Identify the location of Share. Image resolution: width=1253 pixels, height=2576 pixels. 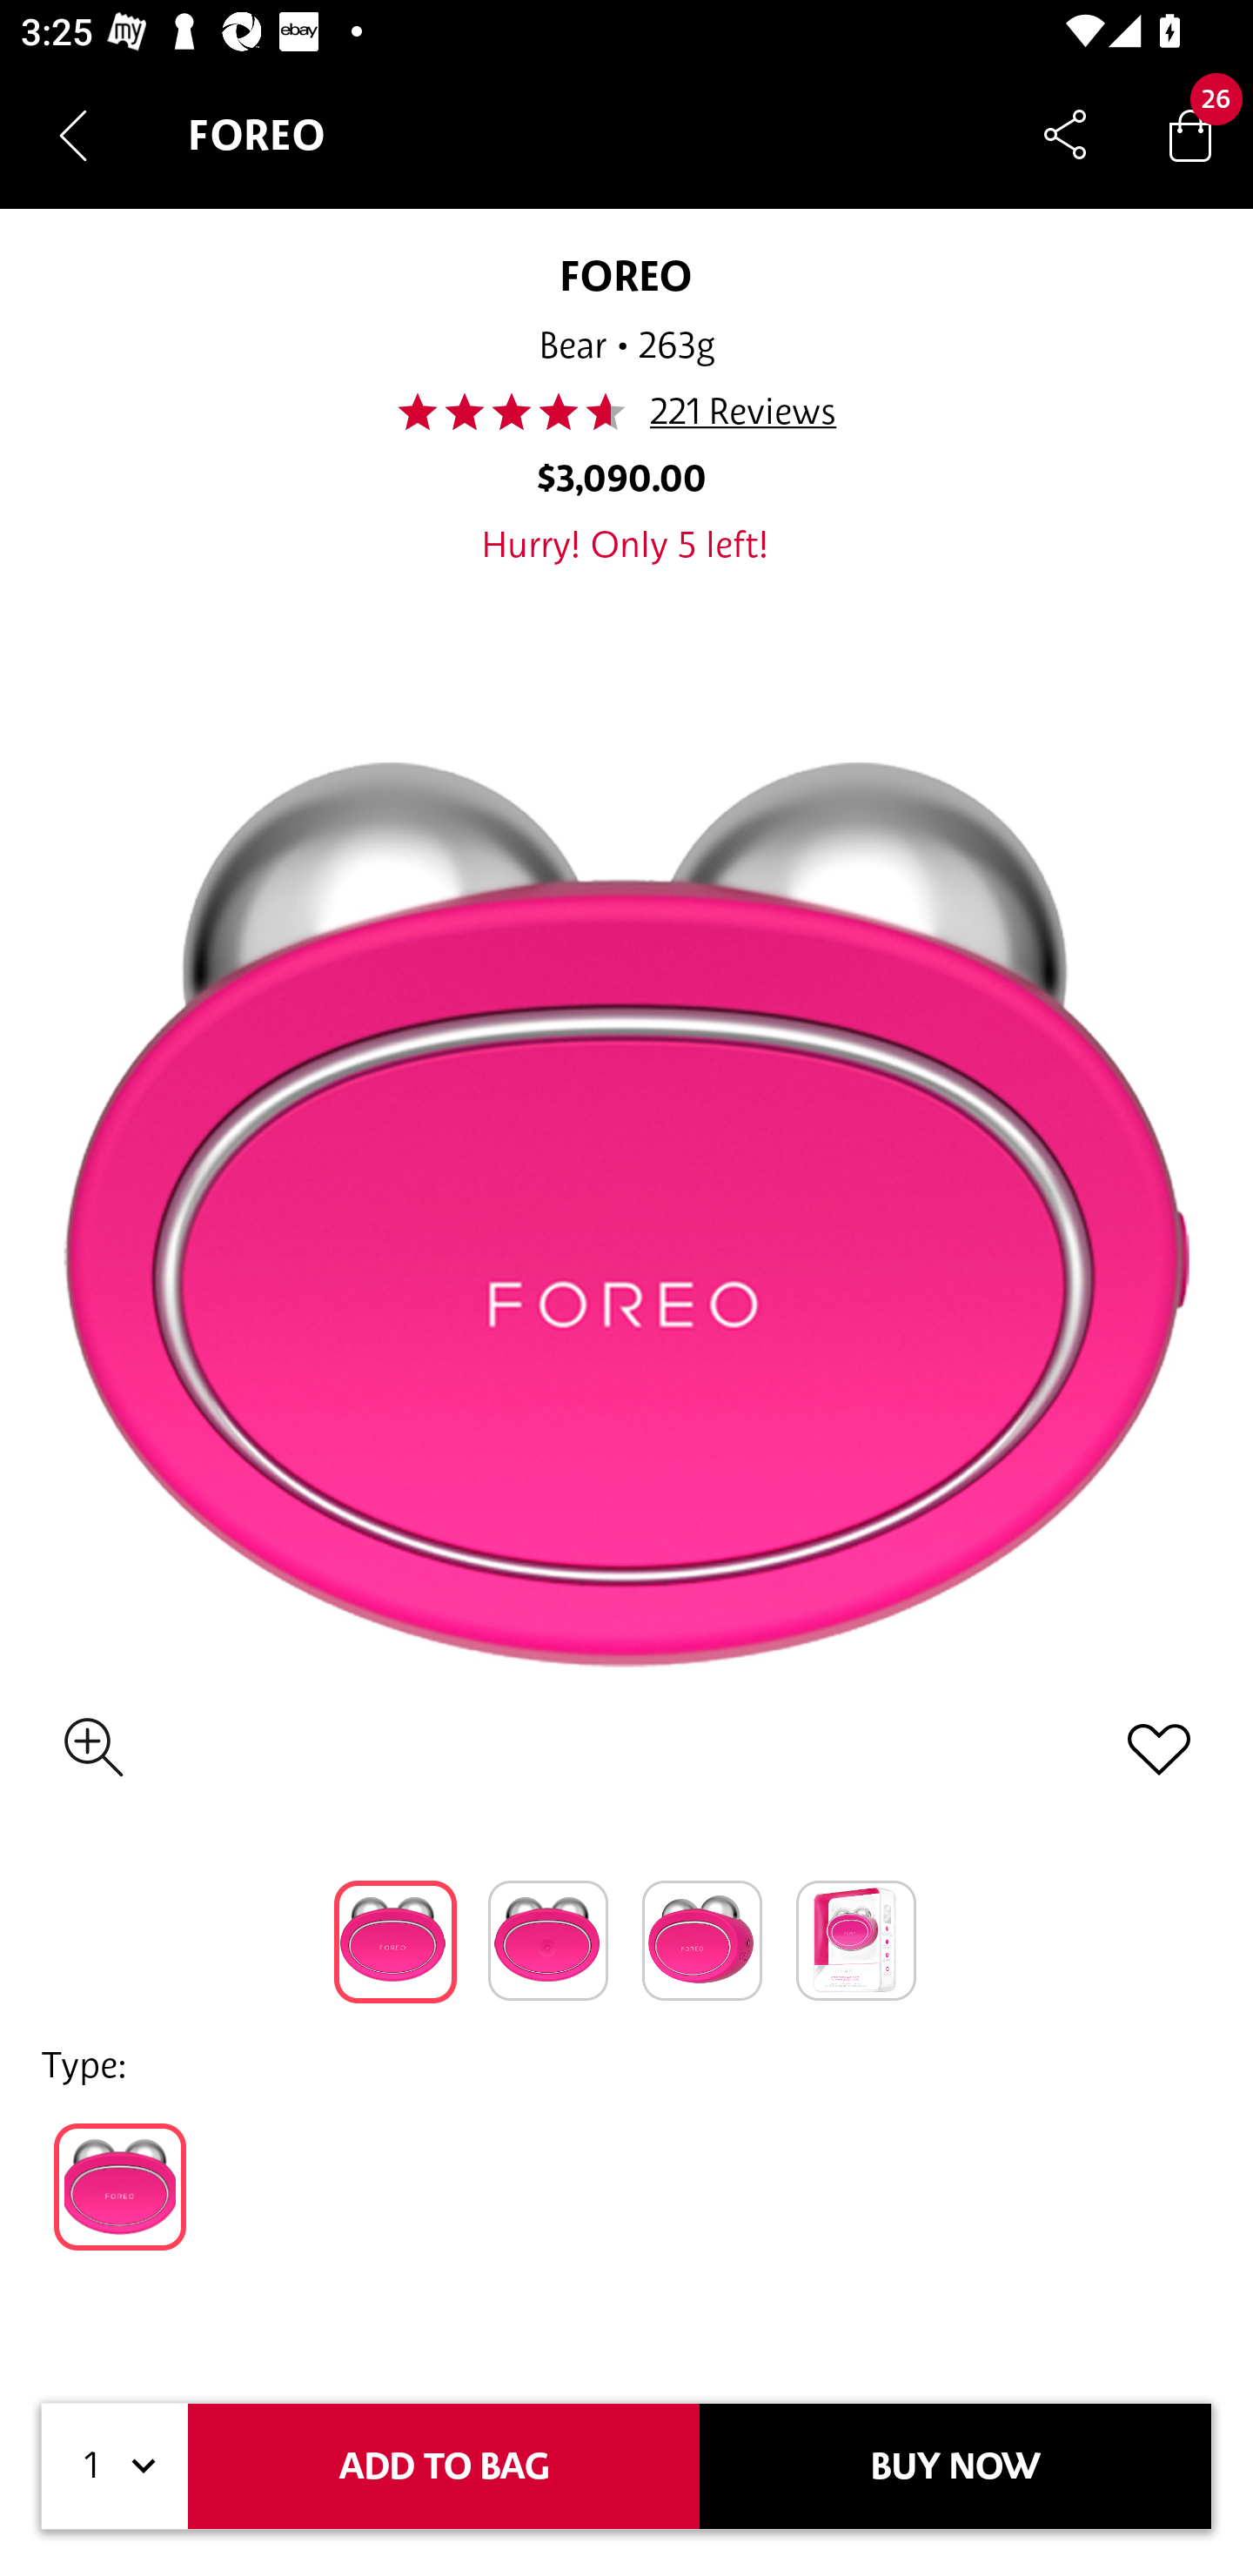
(1065, 134).